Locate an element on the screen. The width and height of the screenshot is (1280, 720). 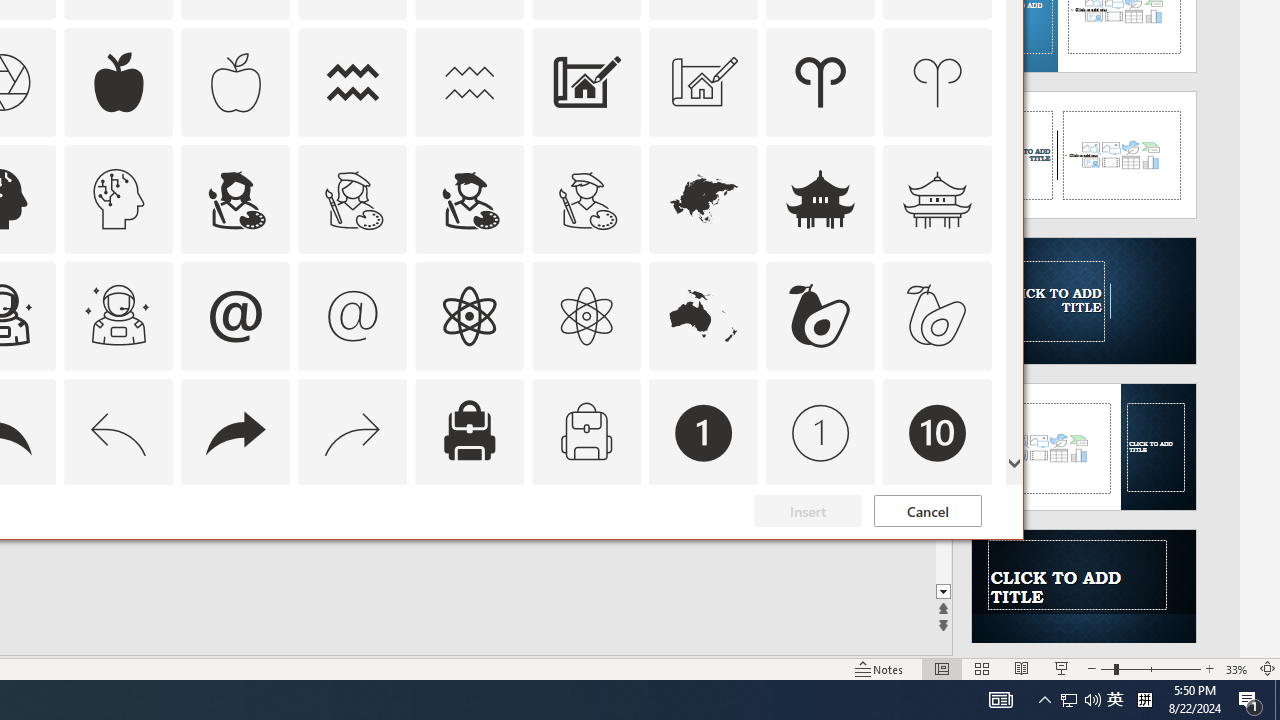
AutomationID: Icons_Back_RTL is located at coordinates (235, 432).